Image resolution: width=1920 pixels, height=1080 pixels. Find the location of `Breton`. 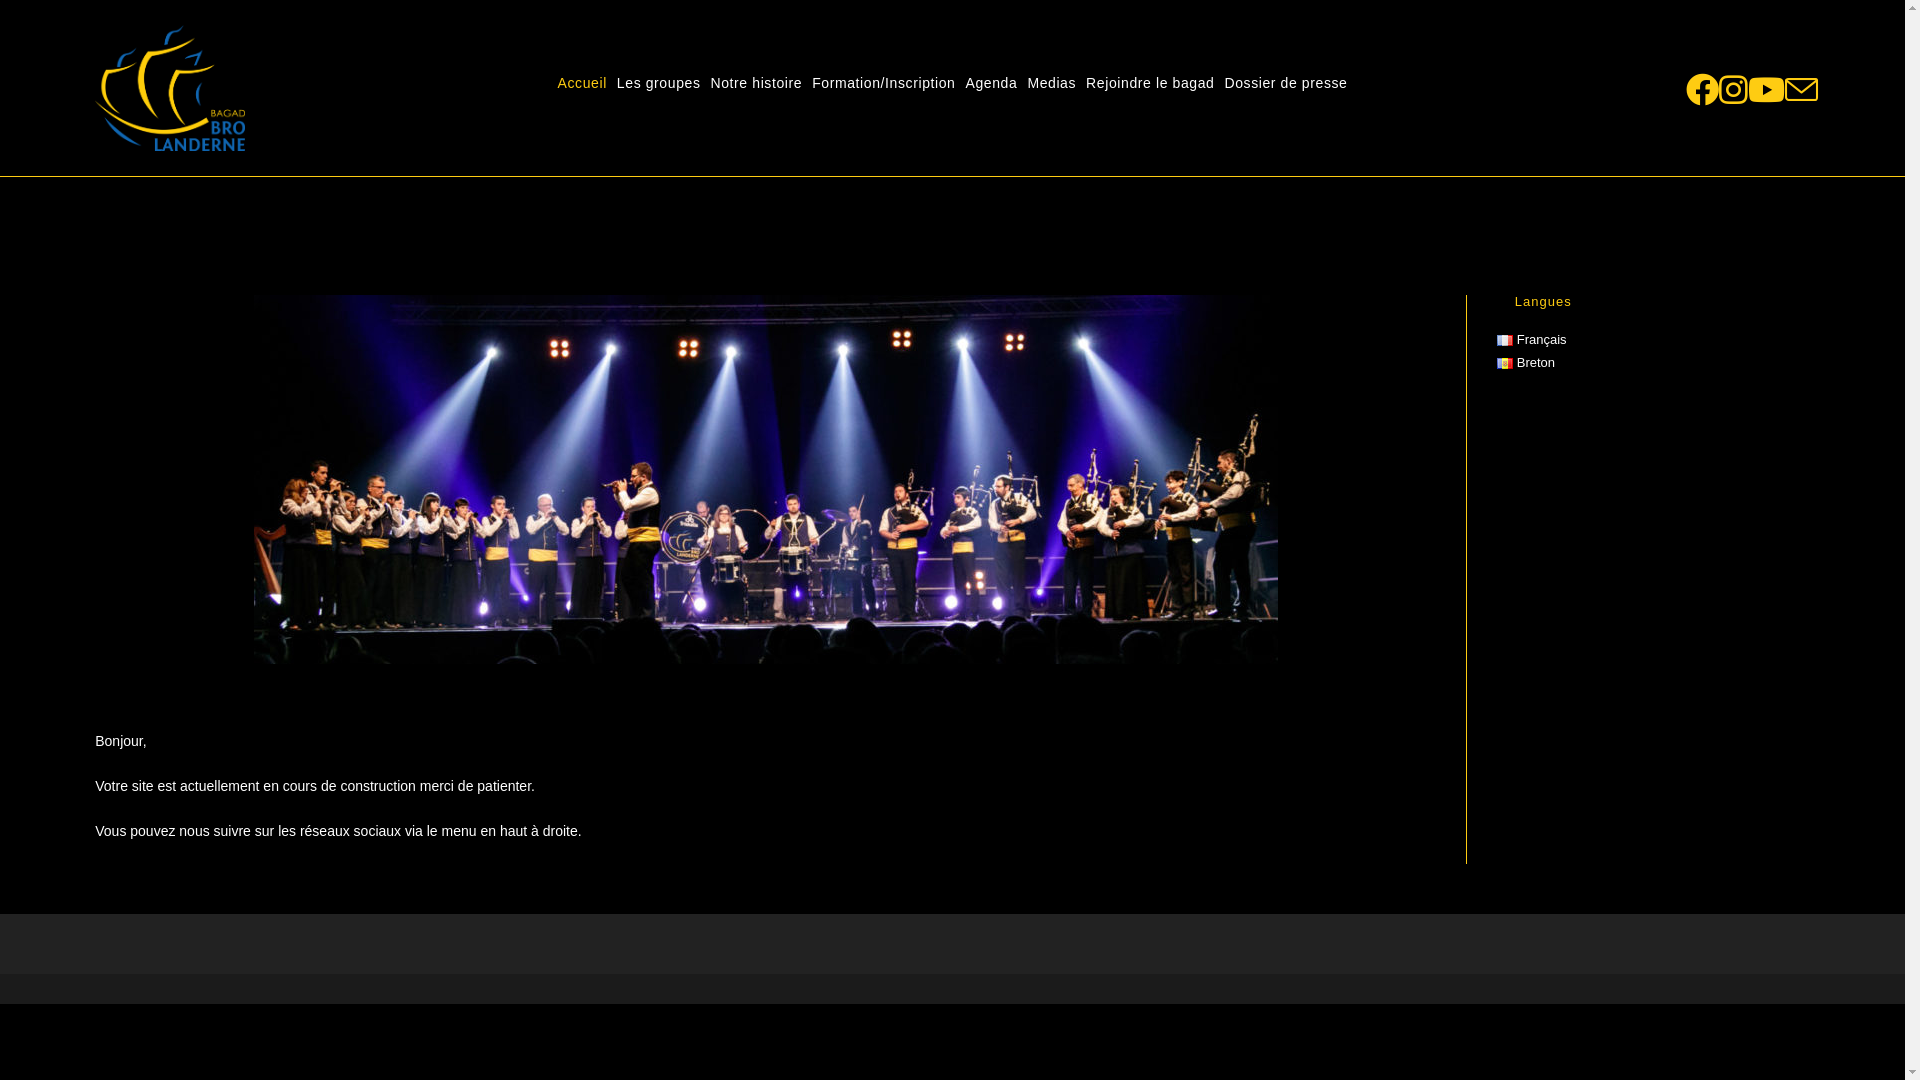

Breton is located at coordinates (1526, 362).